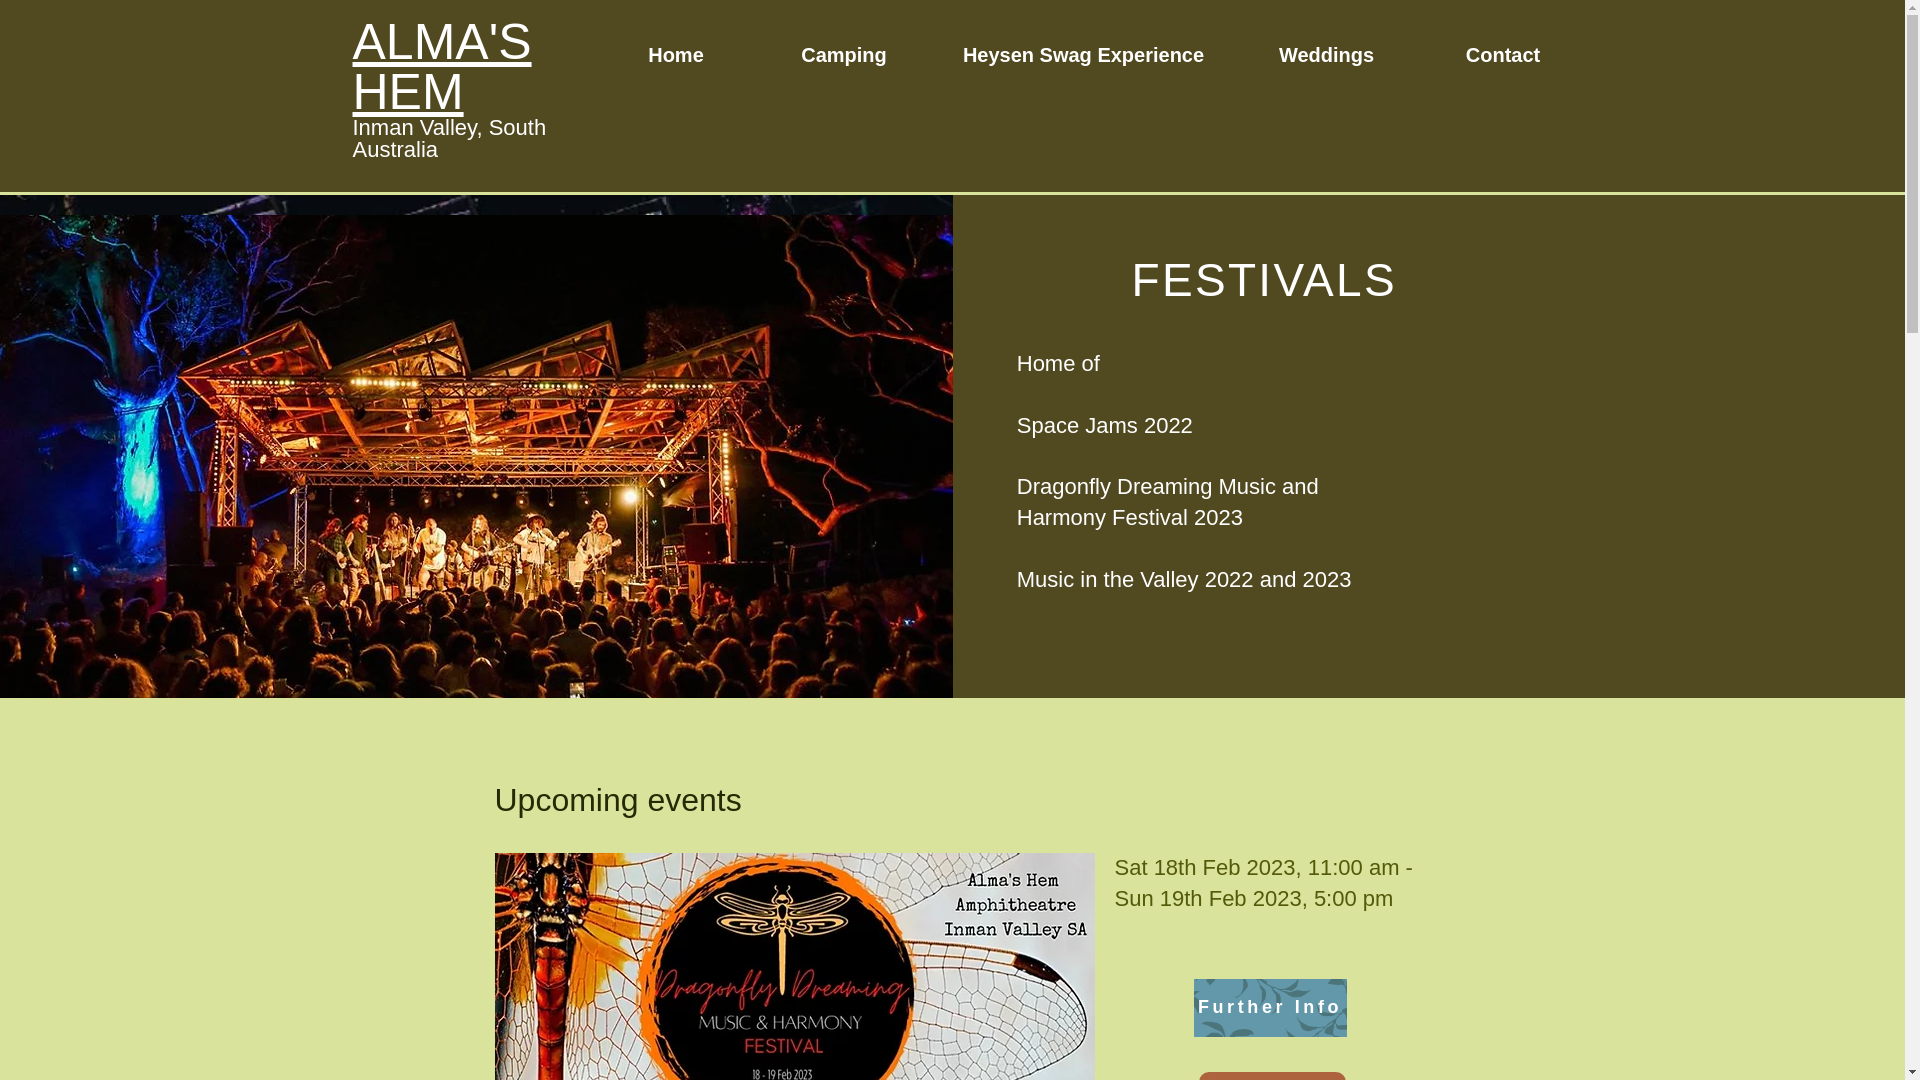  I want to click on Home, so click(676, 54).